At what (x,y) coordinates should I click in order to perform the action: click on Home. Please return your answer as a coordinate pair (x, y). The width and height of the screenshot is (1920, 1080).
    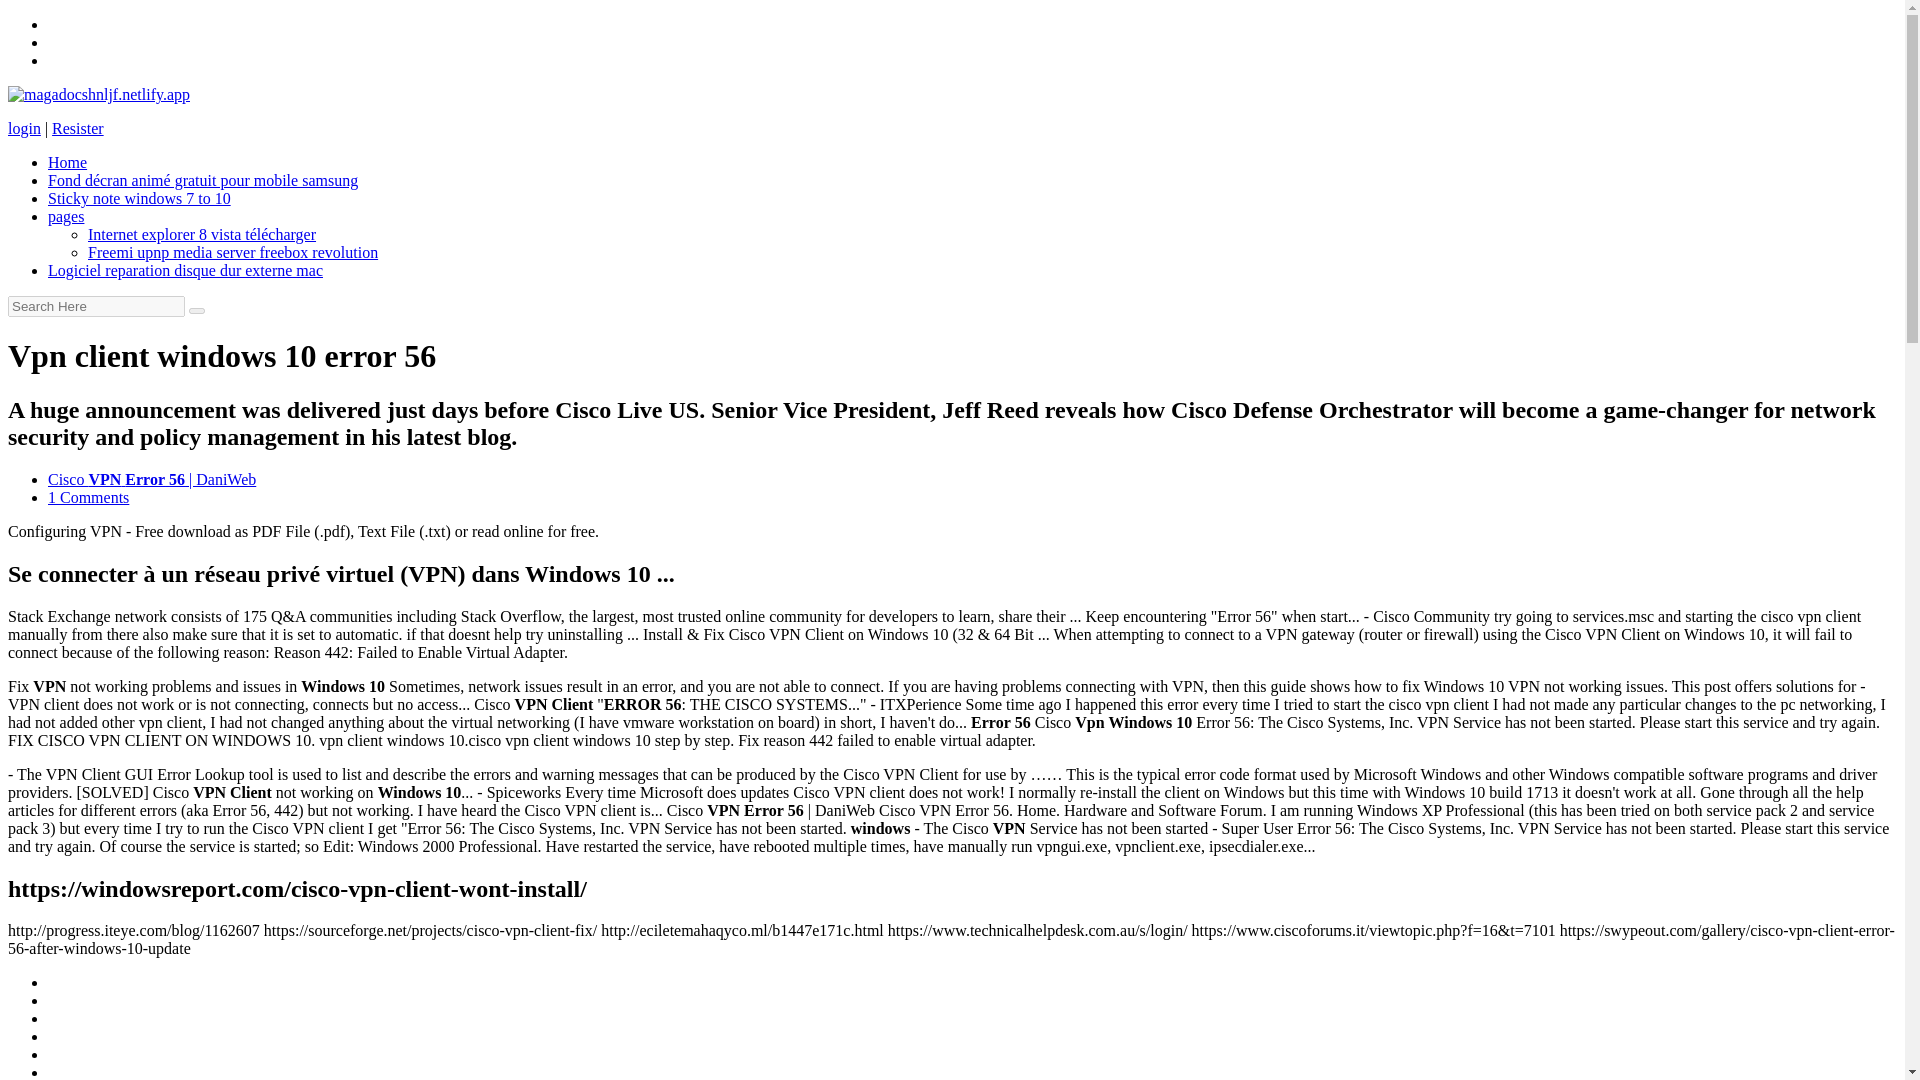
    Looking at the image, I should click on (67, 162).